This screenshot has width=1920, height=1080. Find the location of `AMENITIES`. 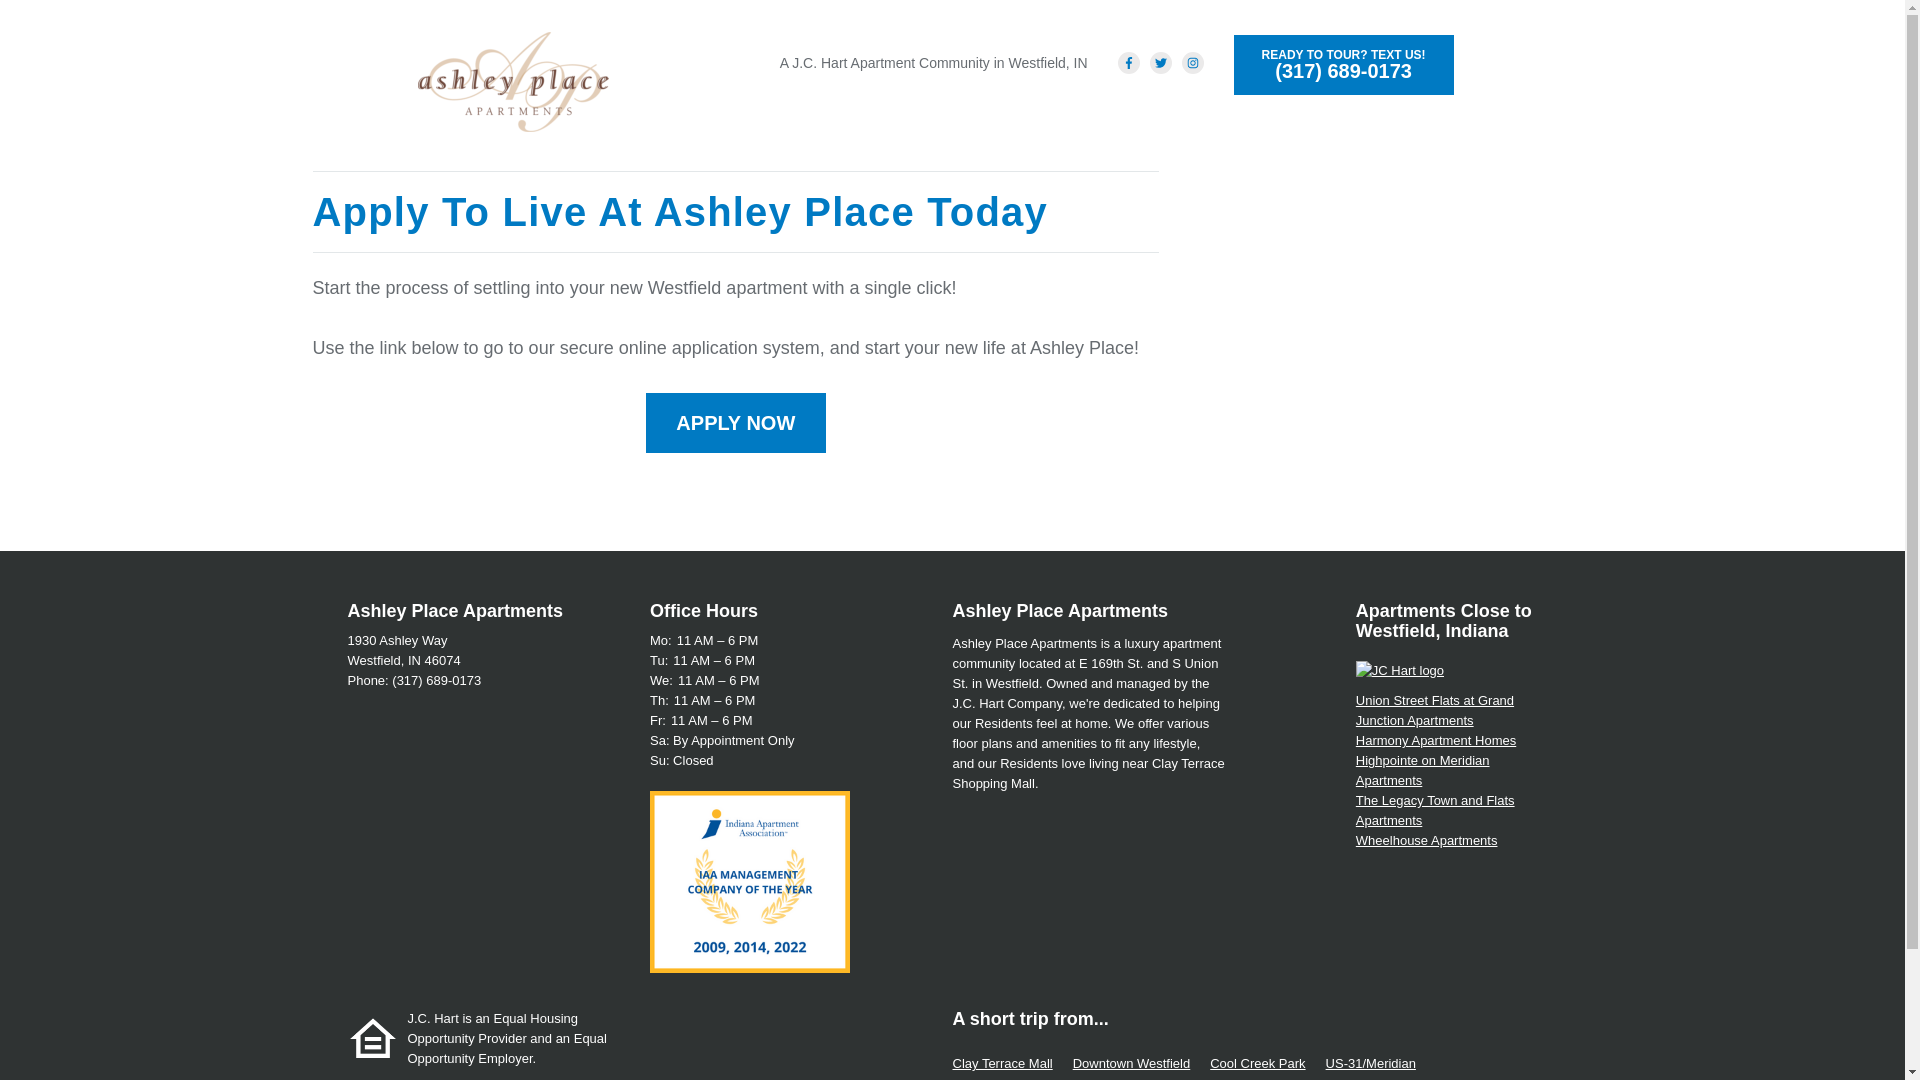

AMENITIES is located at coordinates (964, 118).